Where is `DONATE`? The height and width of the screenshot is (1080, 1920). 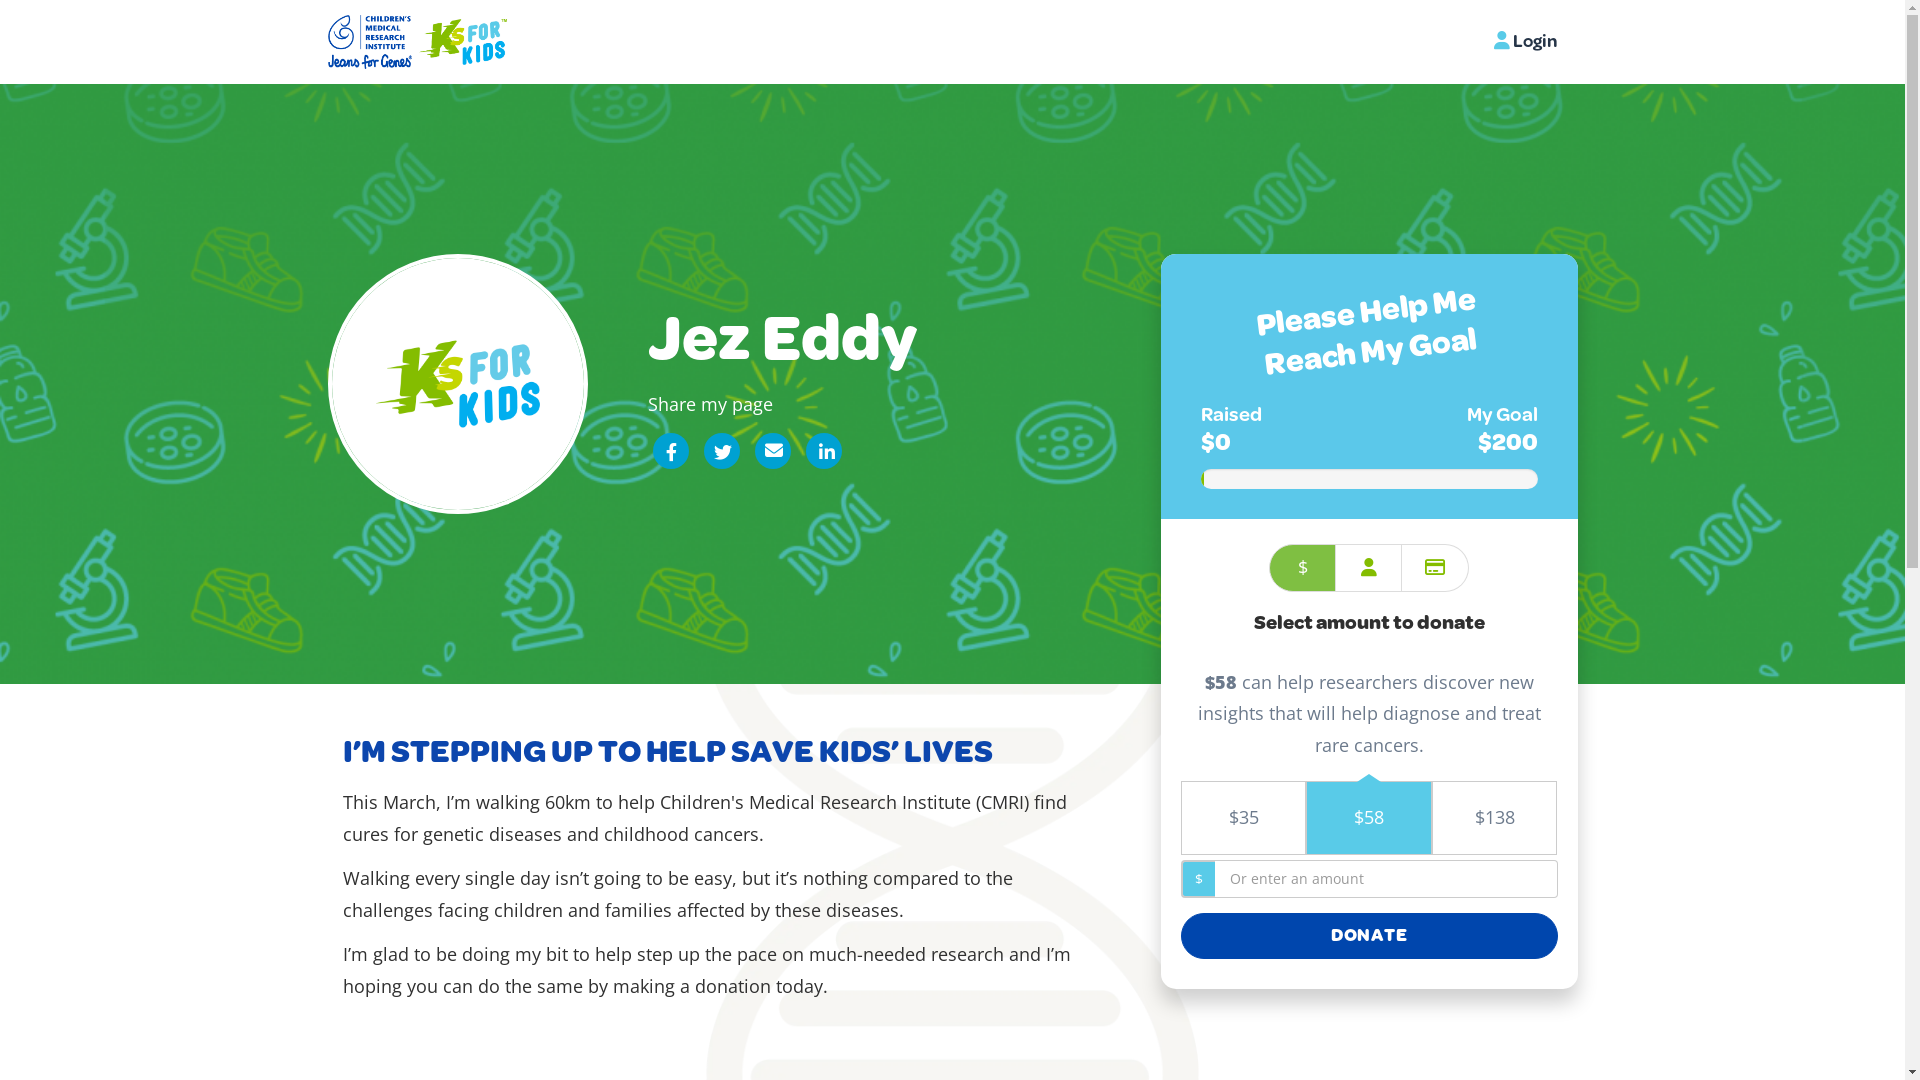 DONATE is located at coordinates (1370, 936).